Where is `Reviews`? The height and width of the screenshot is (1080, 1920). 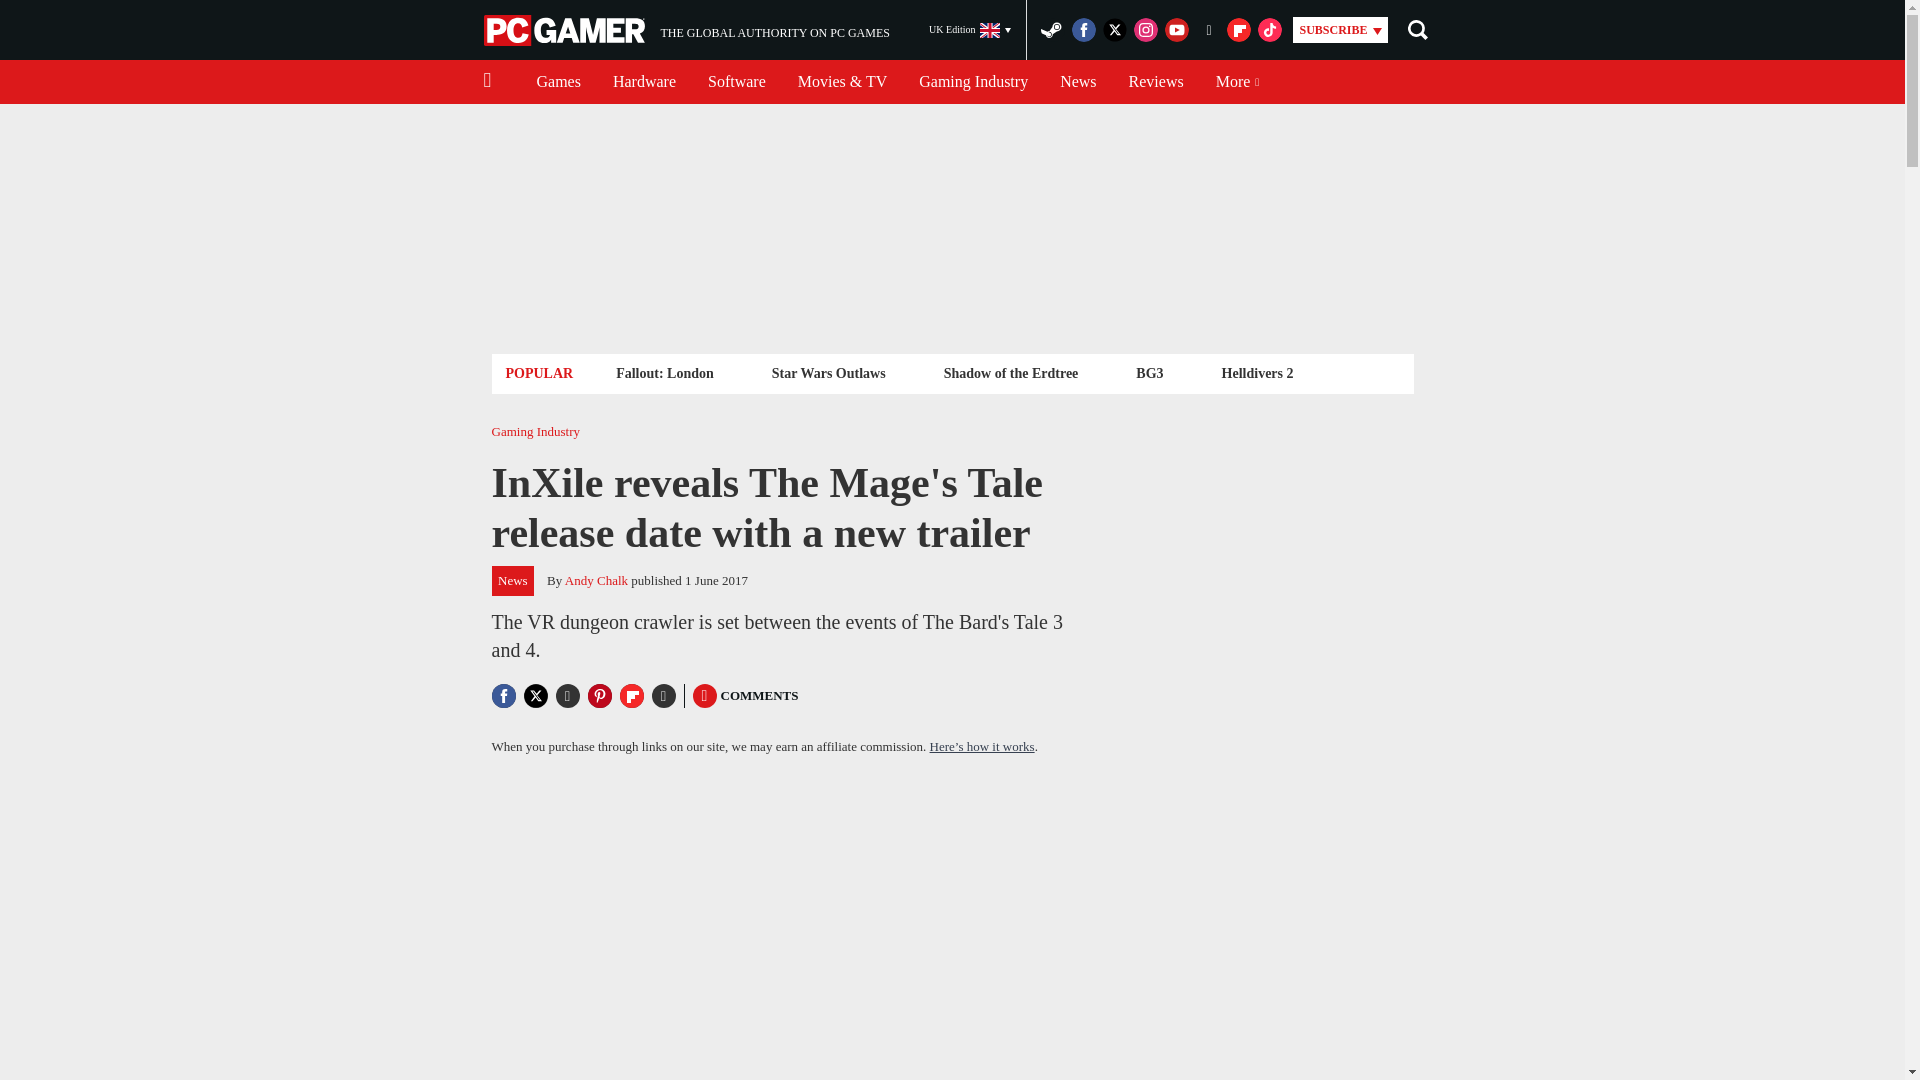 Reviews is located at coordinates (1156, 82).